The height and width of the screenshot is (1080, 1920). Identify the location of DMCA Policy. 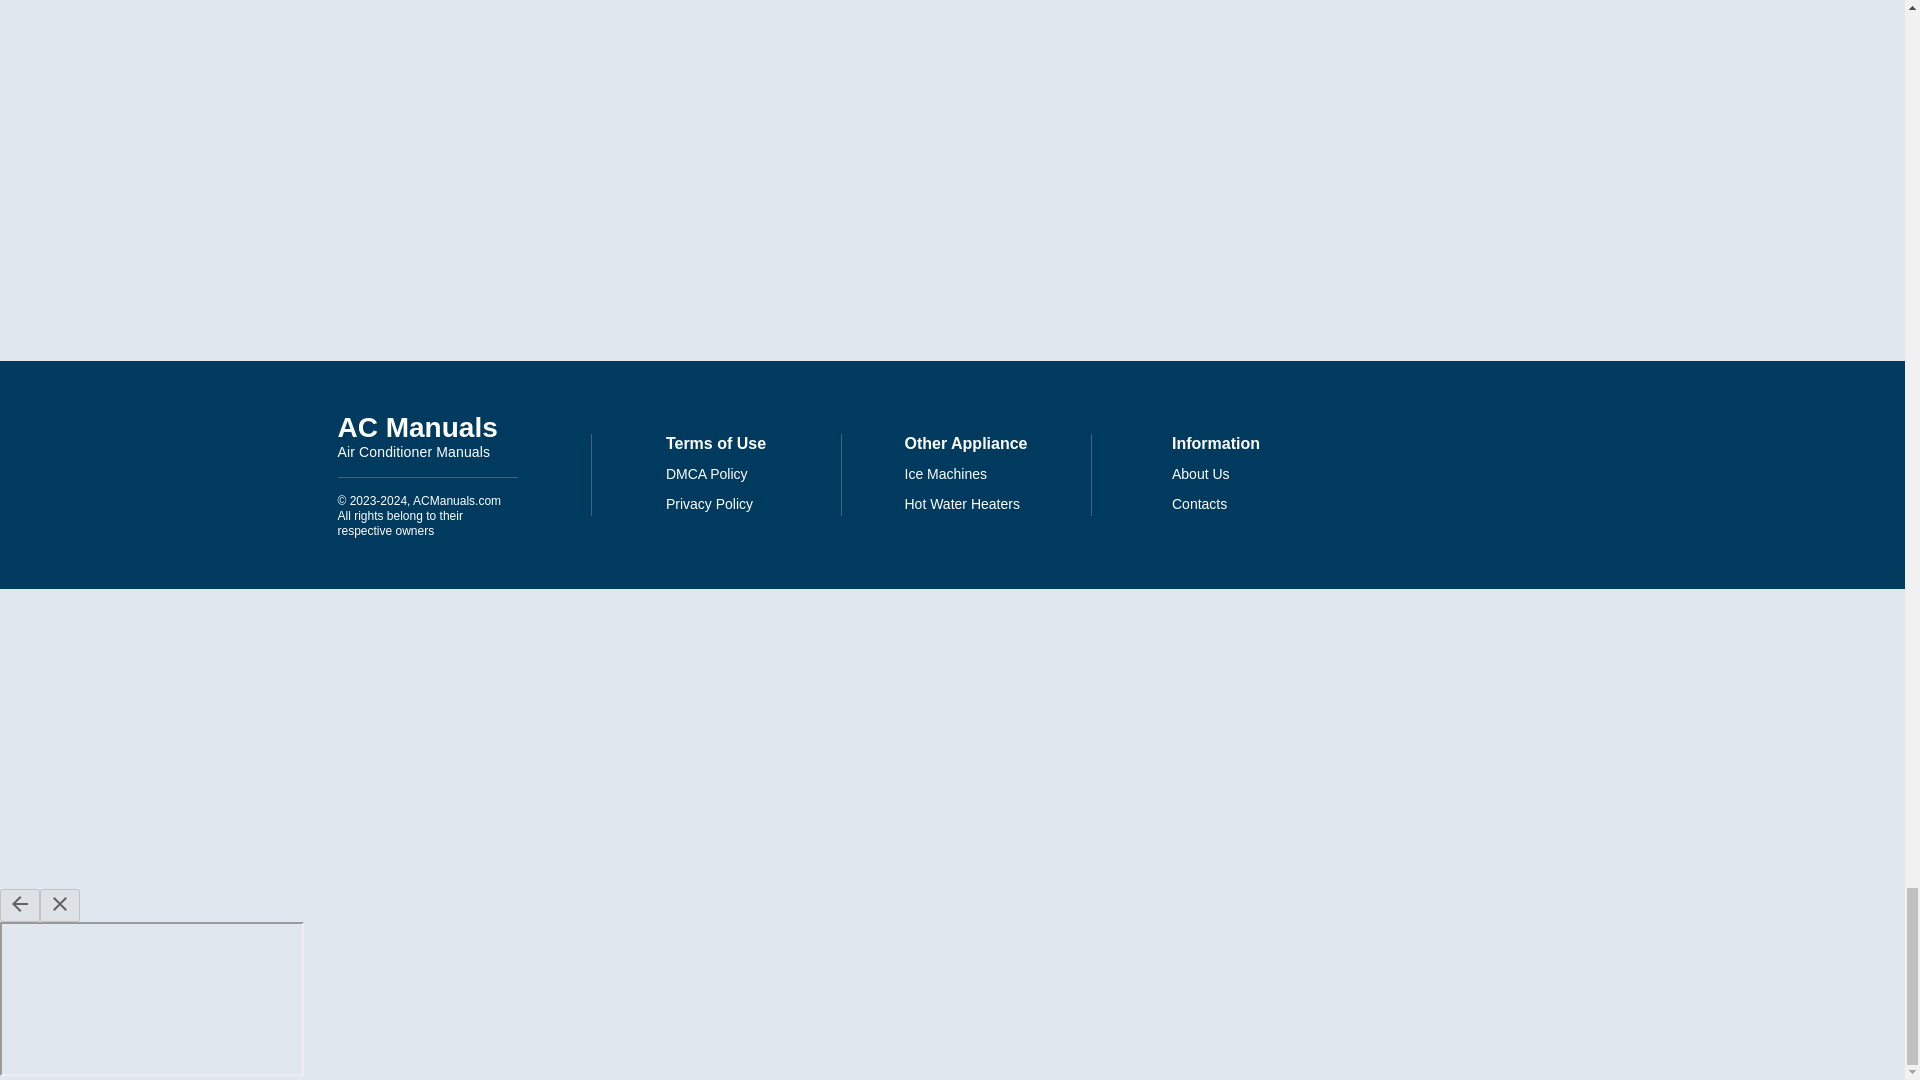
(707, 474).